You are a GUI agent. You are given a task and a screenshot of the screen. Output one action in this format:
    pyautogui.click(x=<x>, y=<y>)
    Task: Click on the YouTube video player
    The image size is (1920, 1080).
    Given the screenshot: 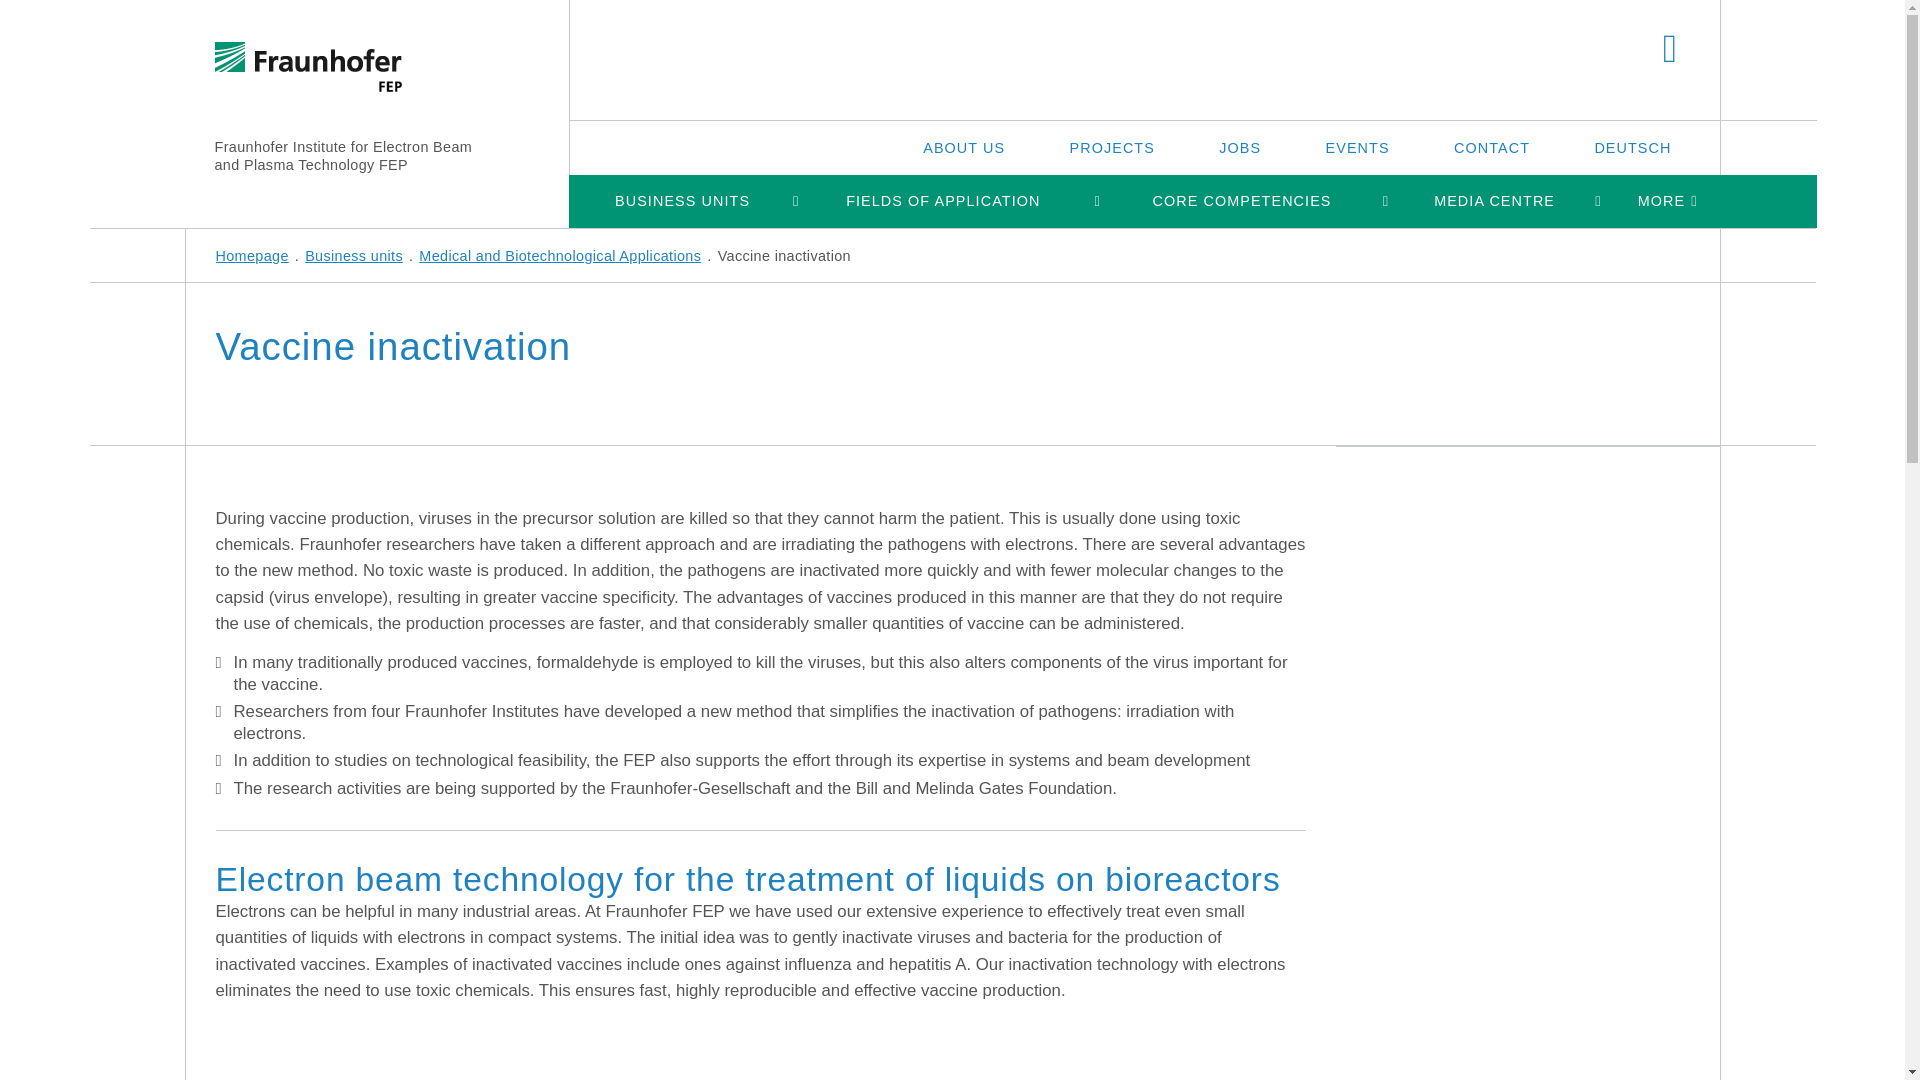 What is the action you would take?
    pyautogui.click(x=466, y=1042)
    